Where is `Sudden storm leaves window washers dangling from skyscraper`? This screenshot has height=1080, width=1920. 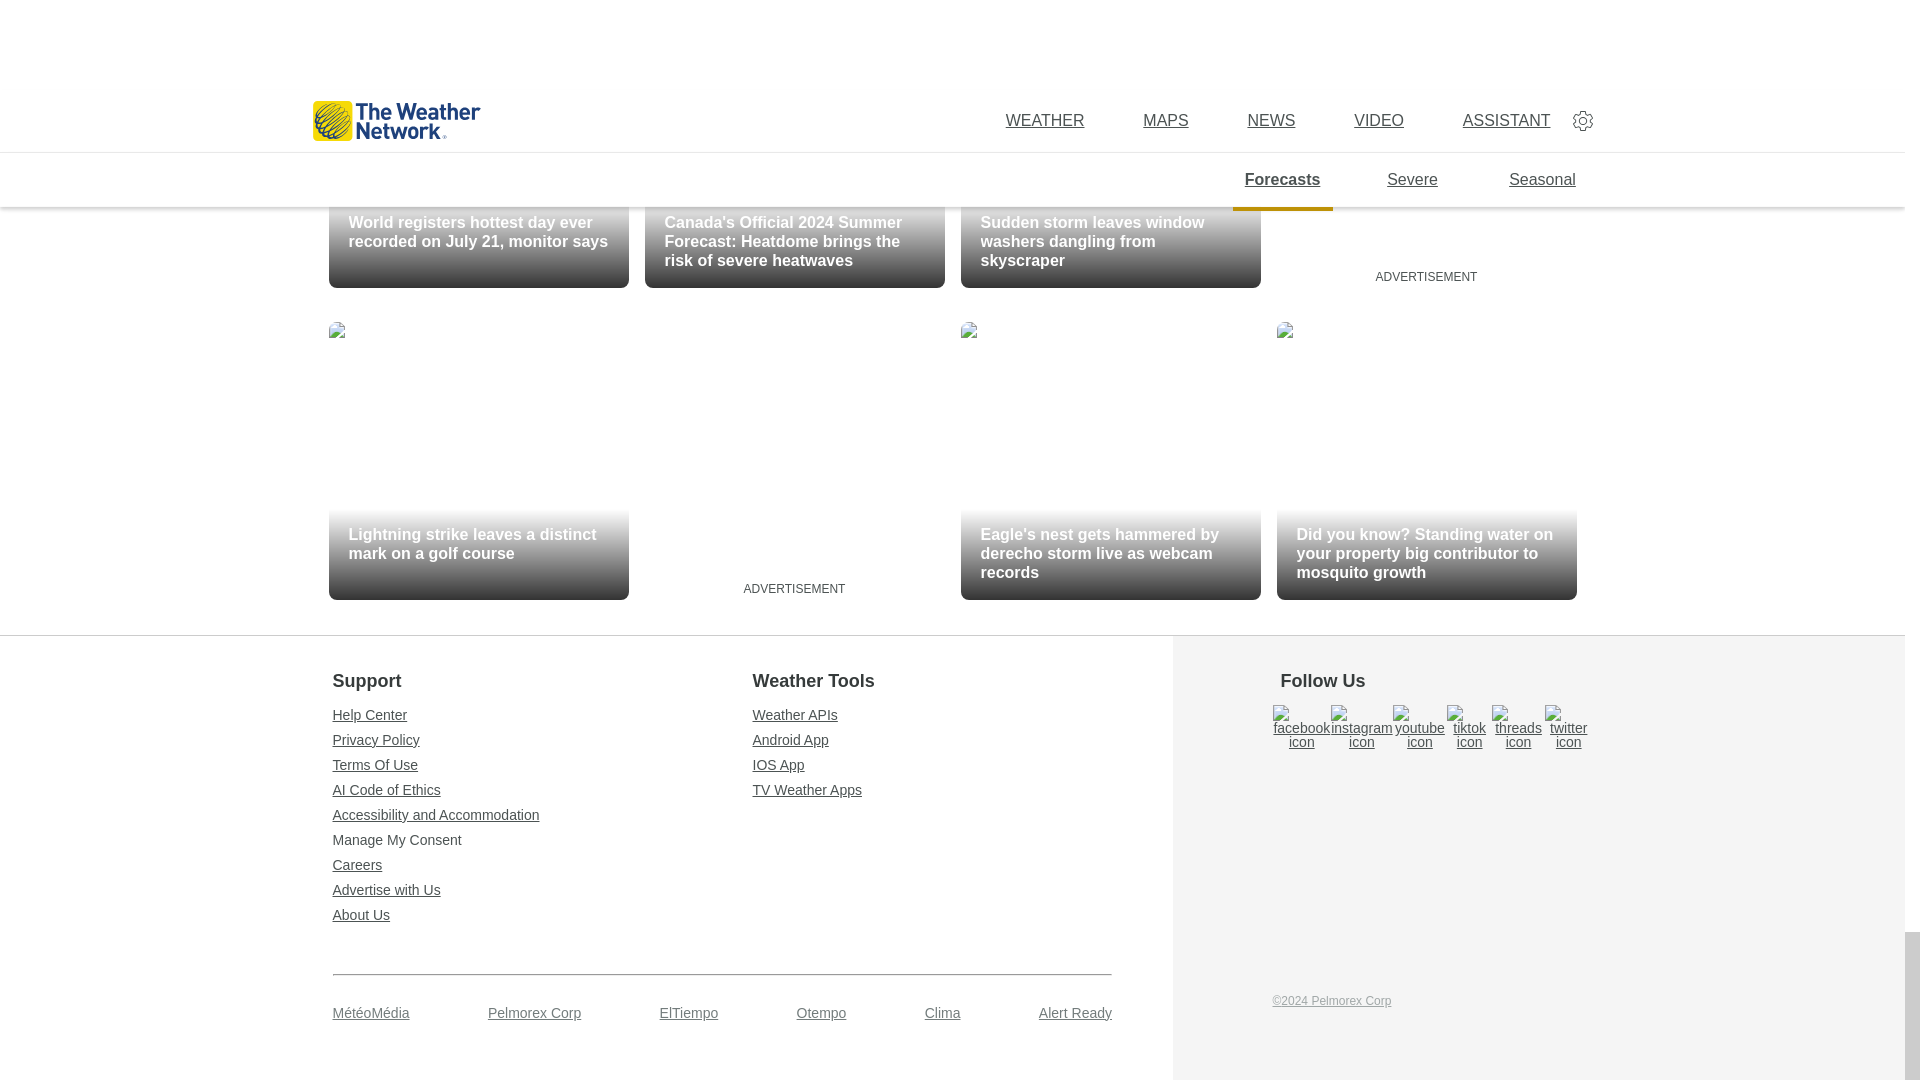
Sudden storm leaves window washers dangling from skyscraper is located at coordinates (1110, 148).